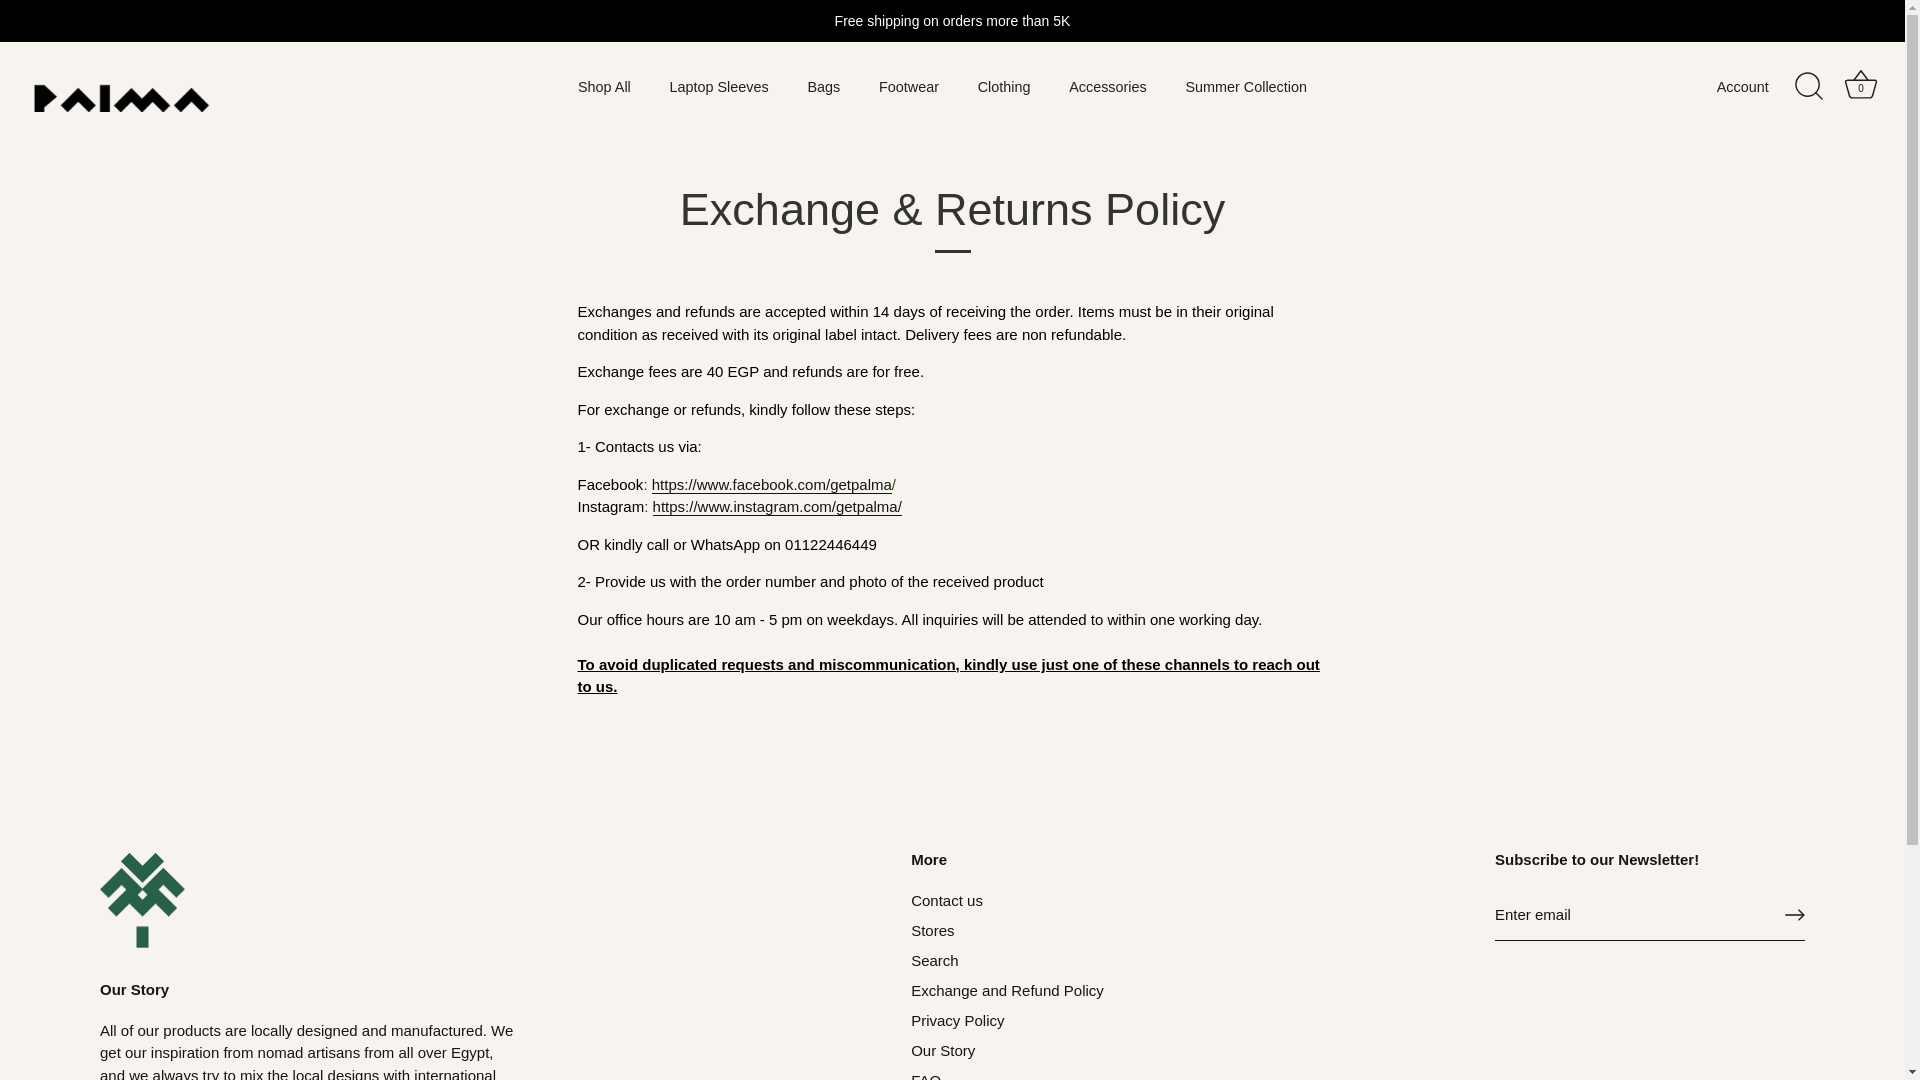 This screenshot has width=1920, height=1080. Describe the element at coordinates (822, 87) in the screenshot. I see `Bags` at that location.